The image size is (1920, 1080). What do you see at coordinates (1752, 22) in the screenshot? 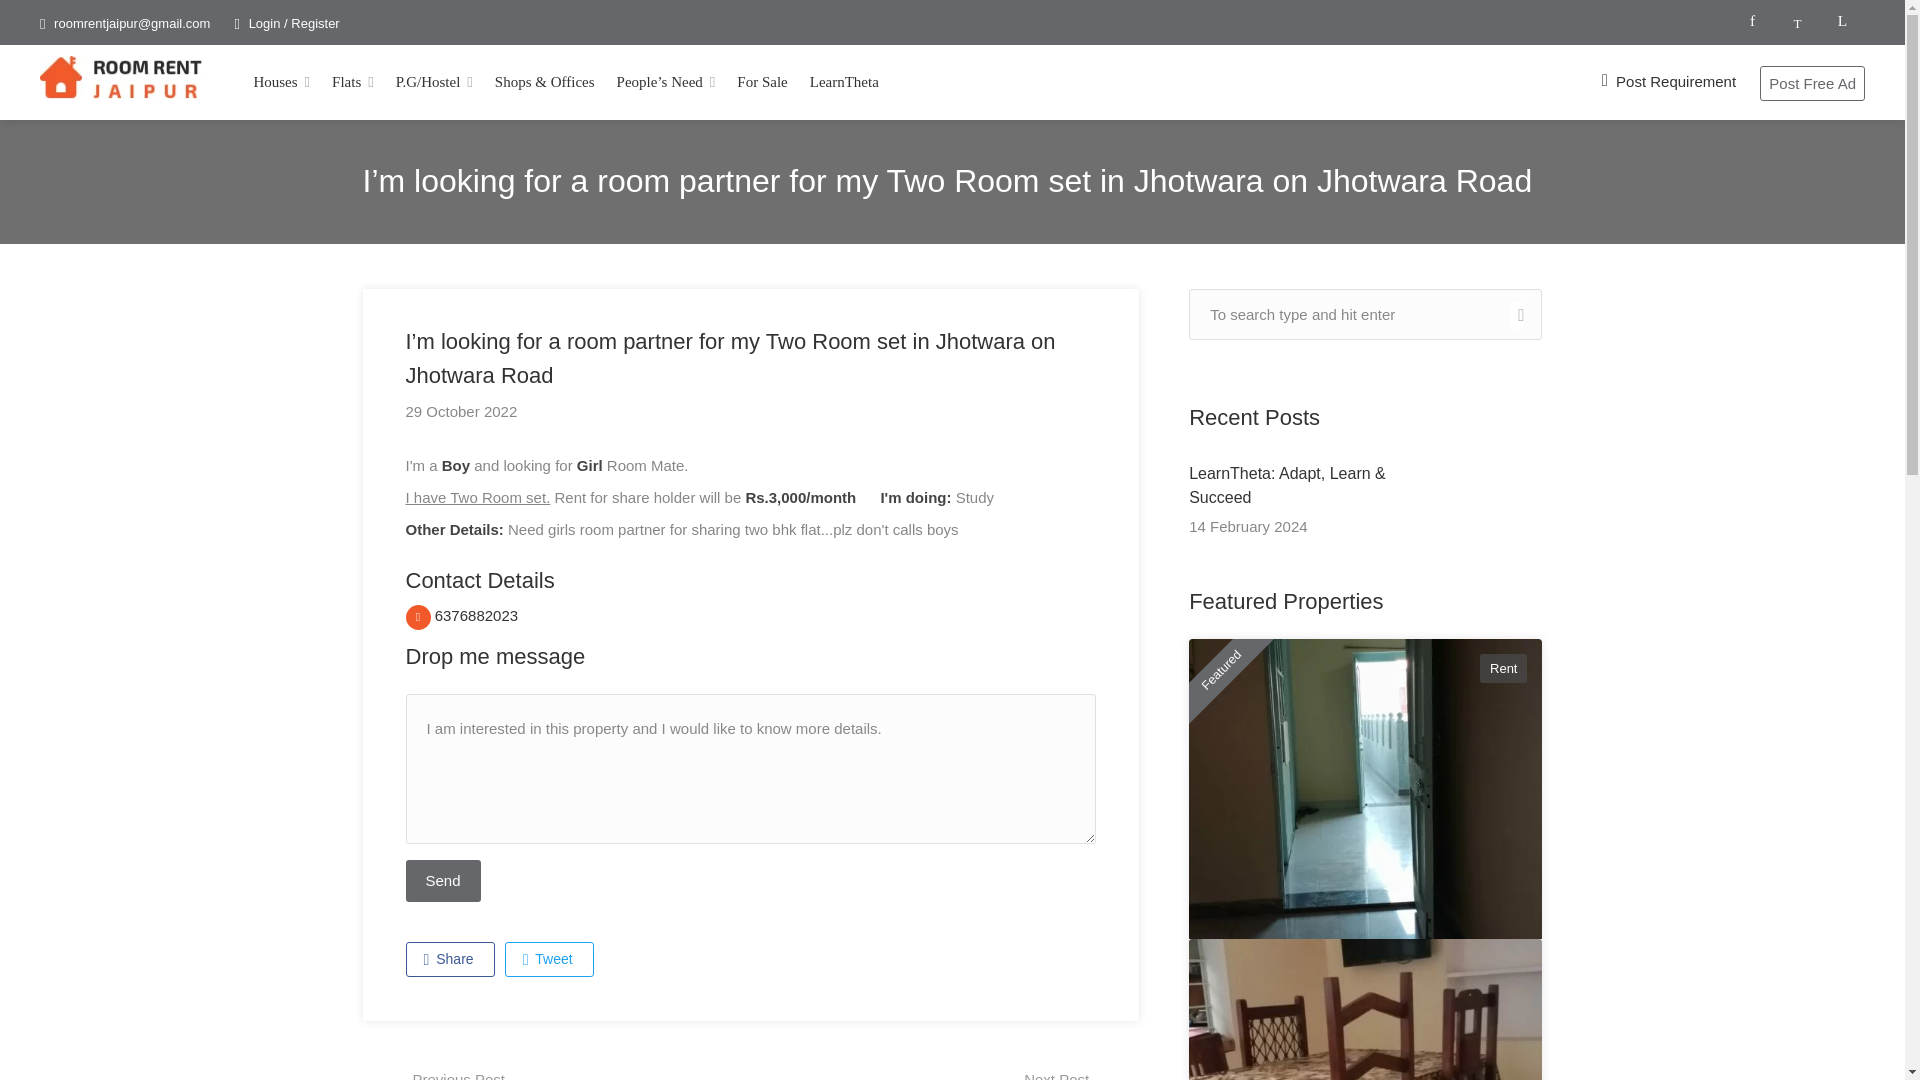
I see `facebook` at bounding box center [1752, 22].